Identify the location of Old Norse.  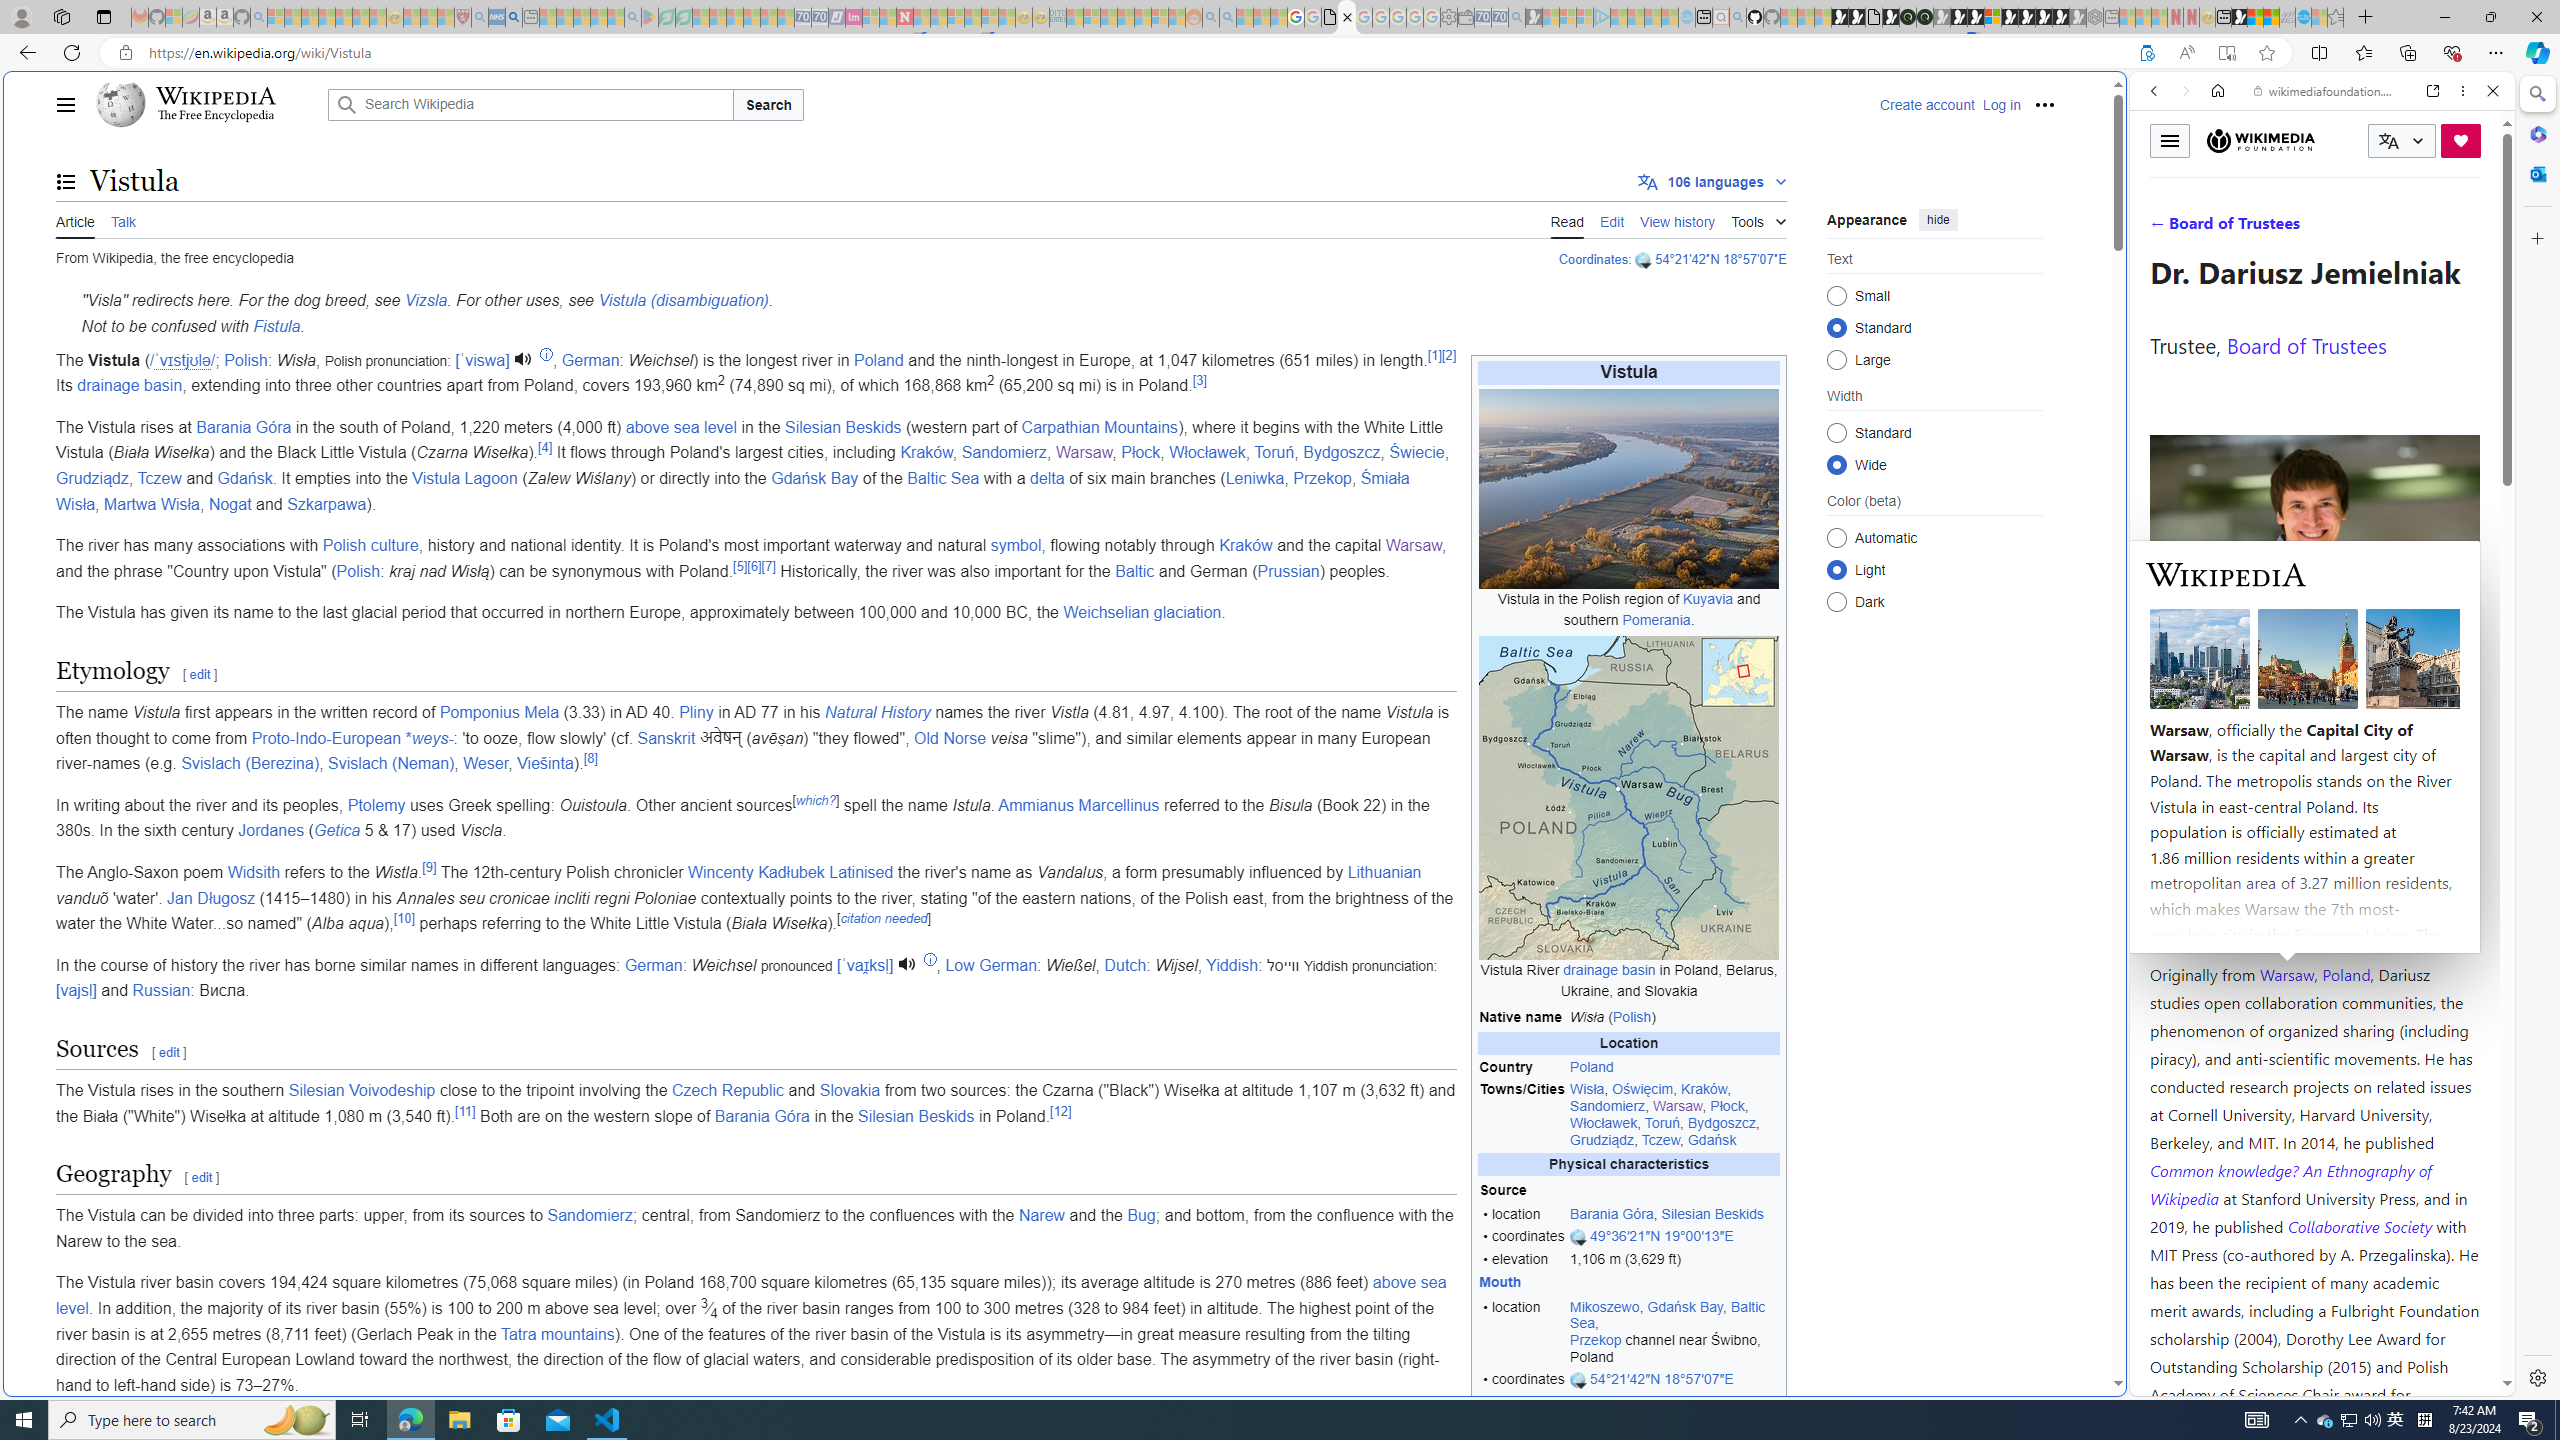
(950, 738).